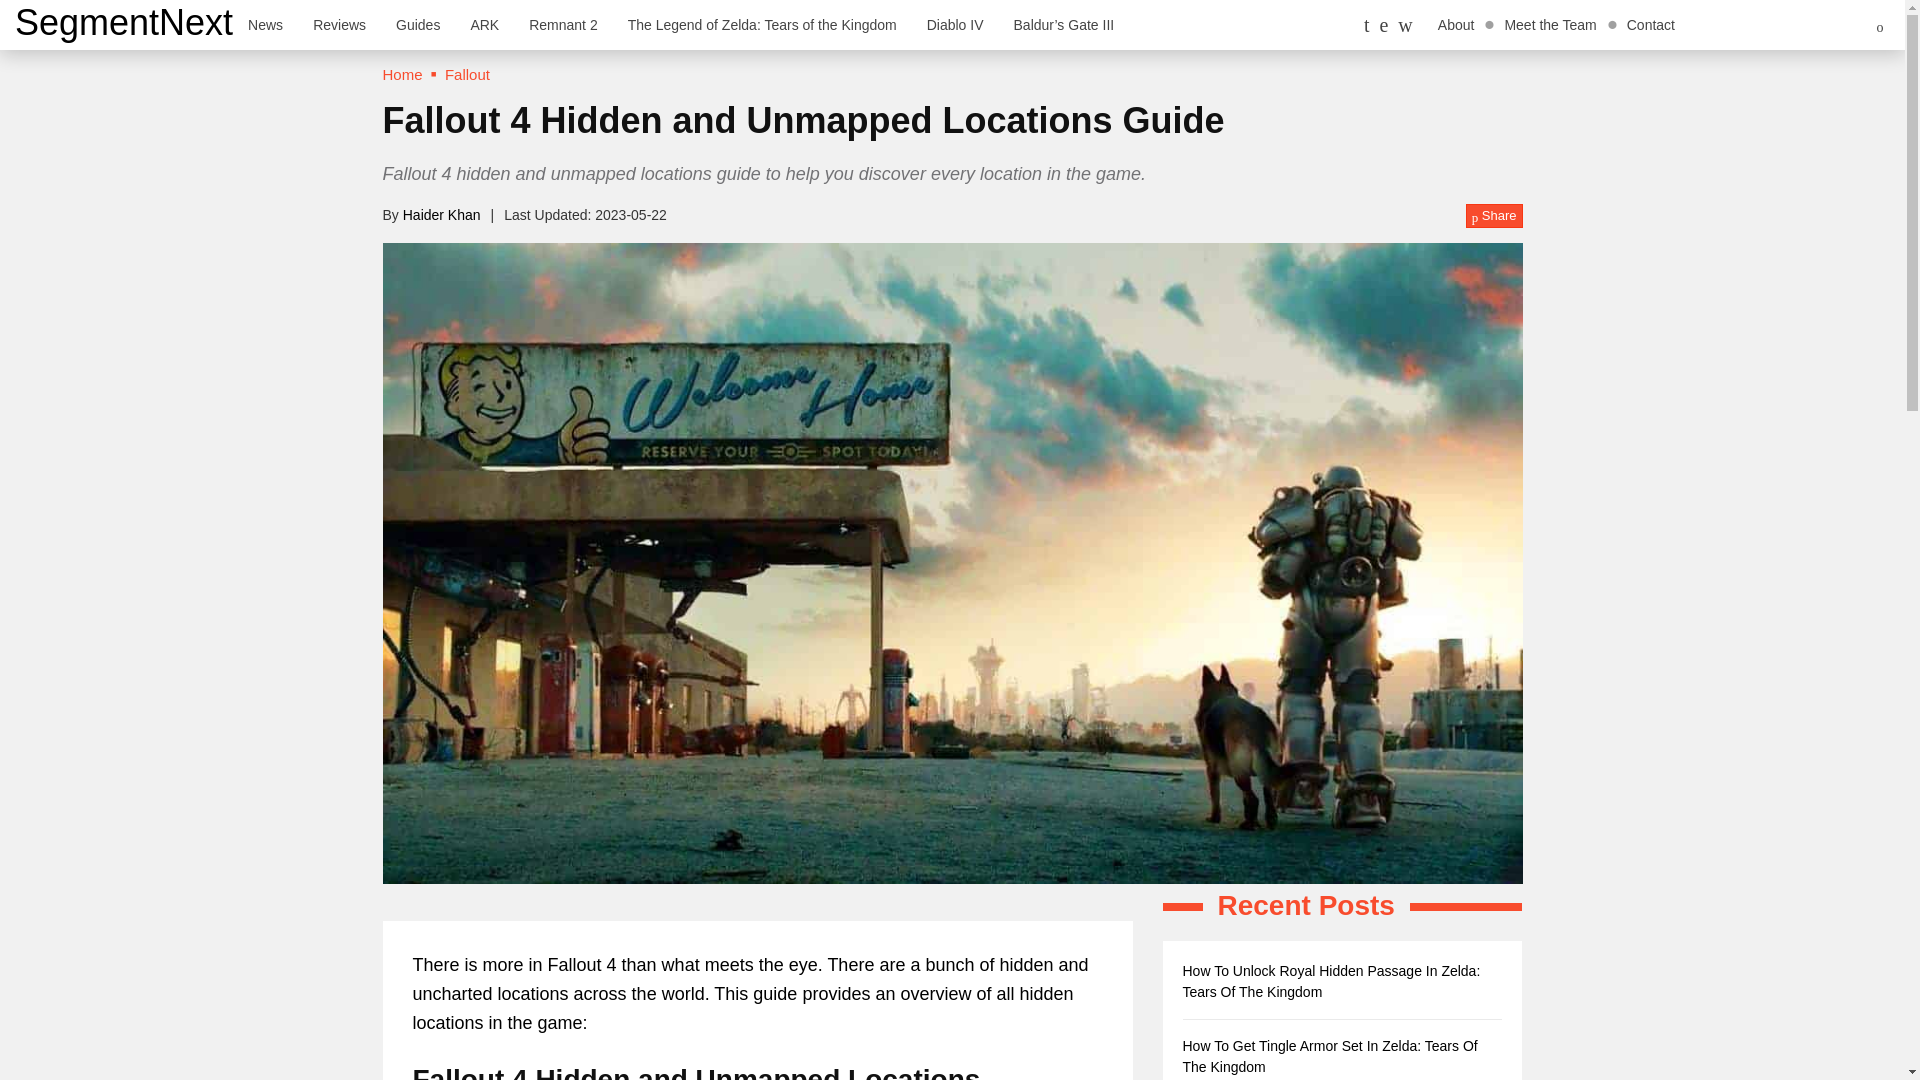 The height and width of the screenshot is (1080, 1920). Describe the element at coordinates (338, 24) in the screenshot. I see `Reviews` at that location.